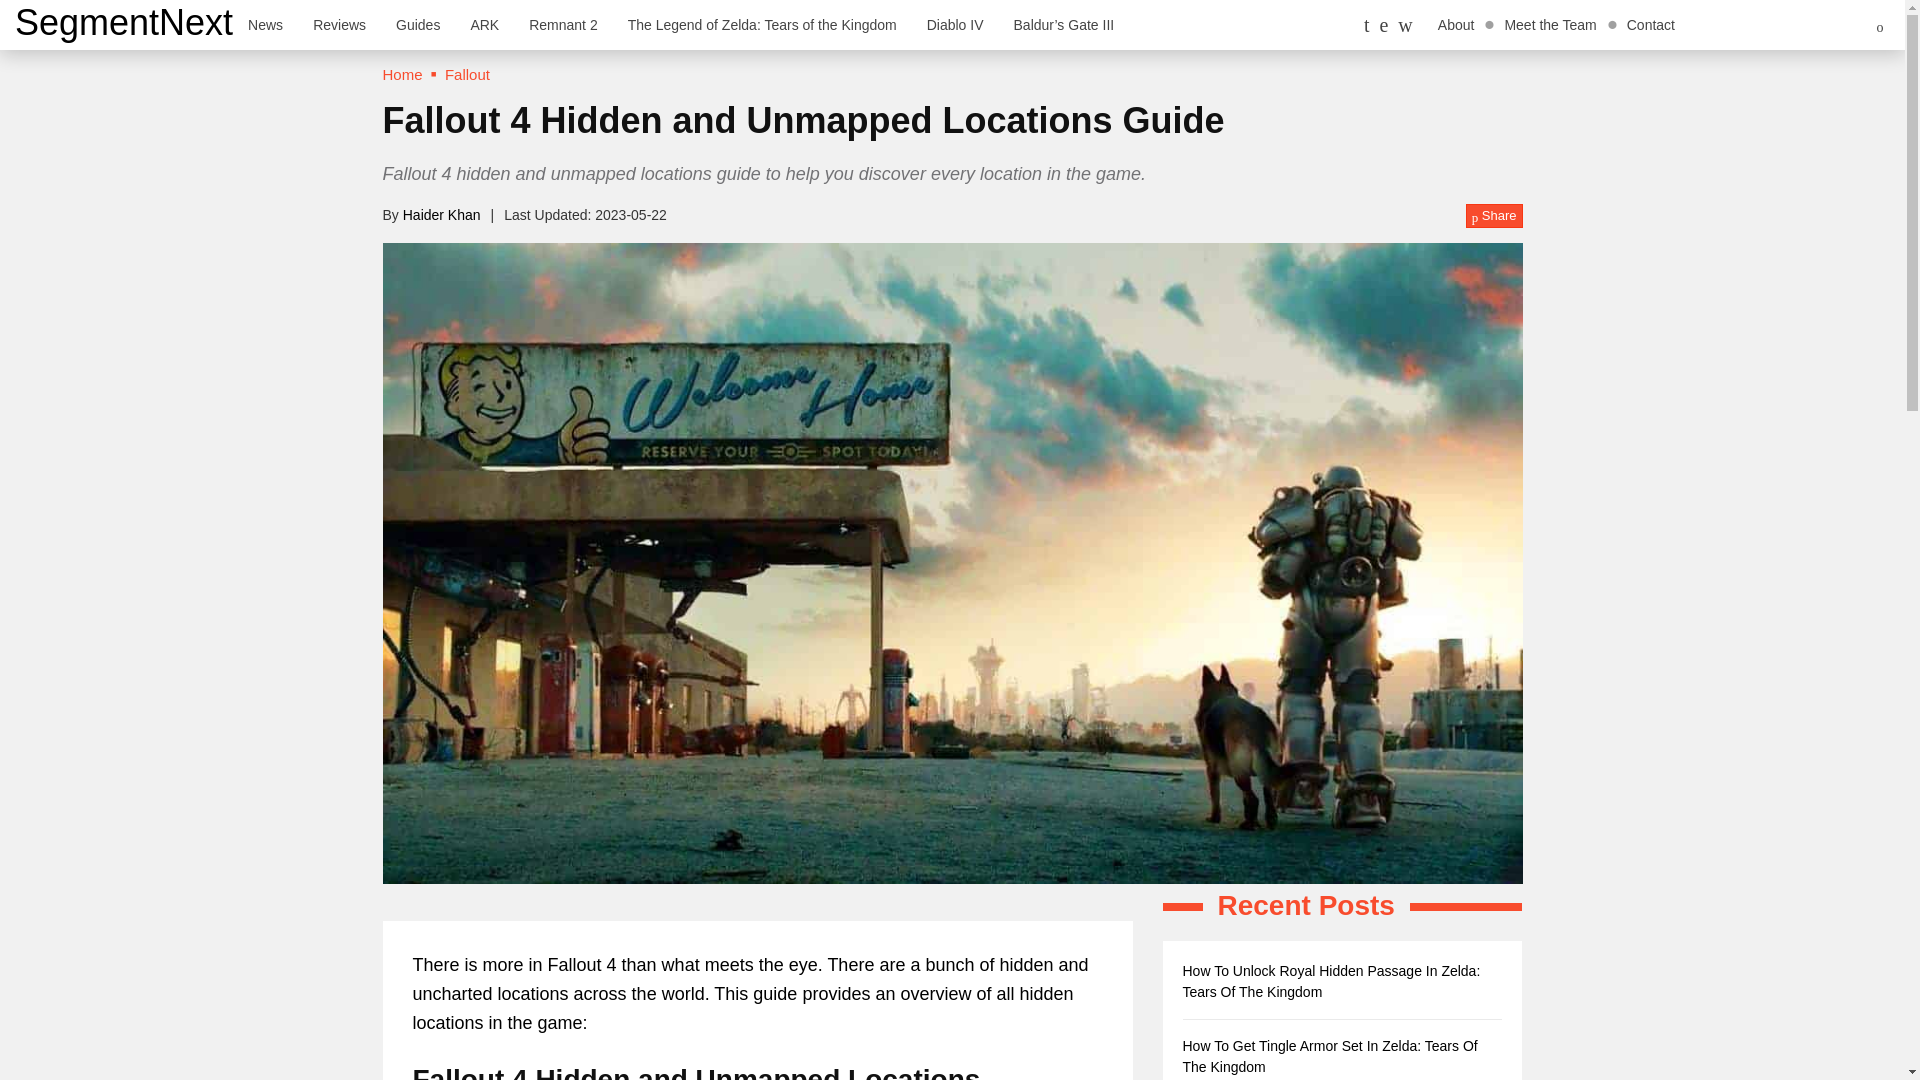 The height and width of the screenshot is (1080, 1920). Describe the element at coordinates (338, 24) in the screenshot. I see `Reviews` at that location.